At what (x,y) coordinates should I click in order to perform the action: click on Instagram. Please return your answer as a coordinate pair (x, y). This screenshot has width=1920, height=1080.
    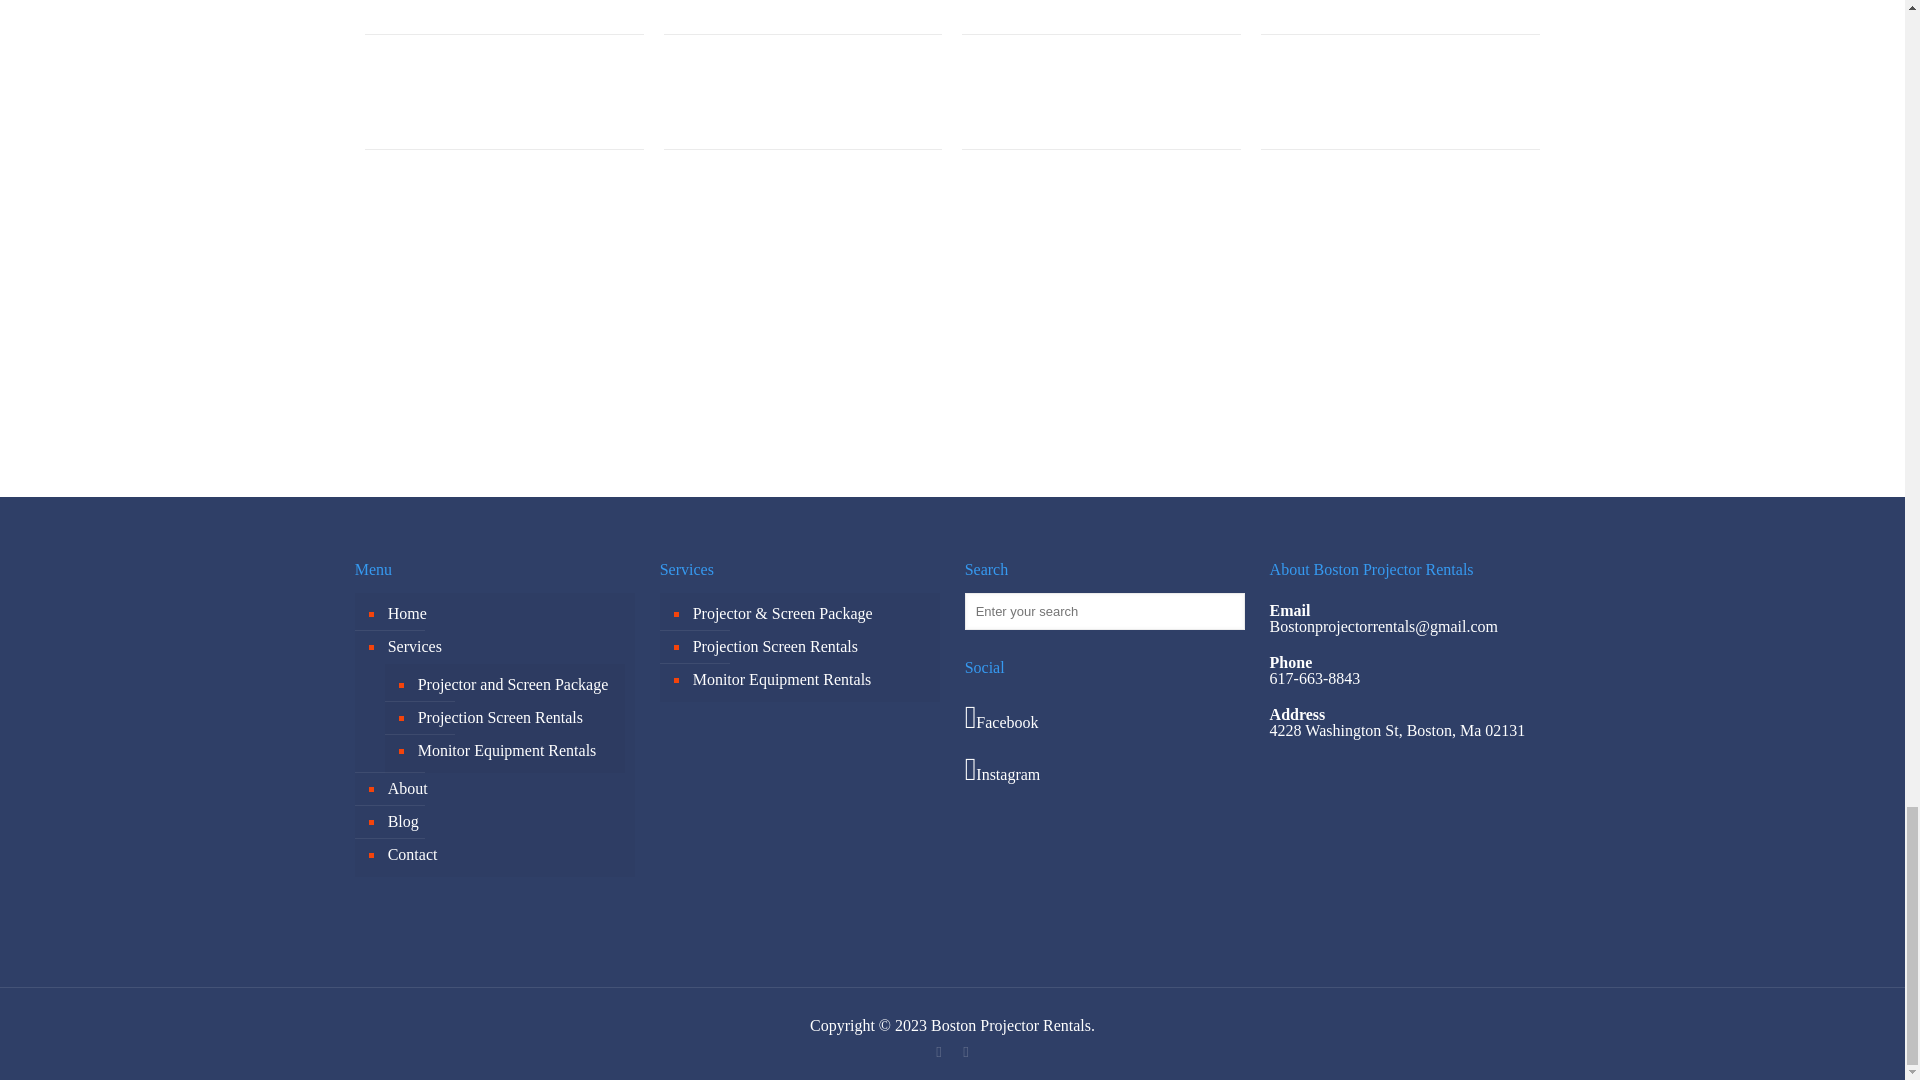
    Looking at the image, I should click on (964, 1052).